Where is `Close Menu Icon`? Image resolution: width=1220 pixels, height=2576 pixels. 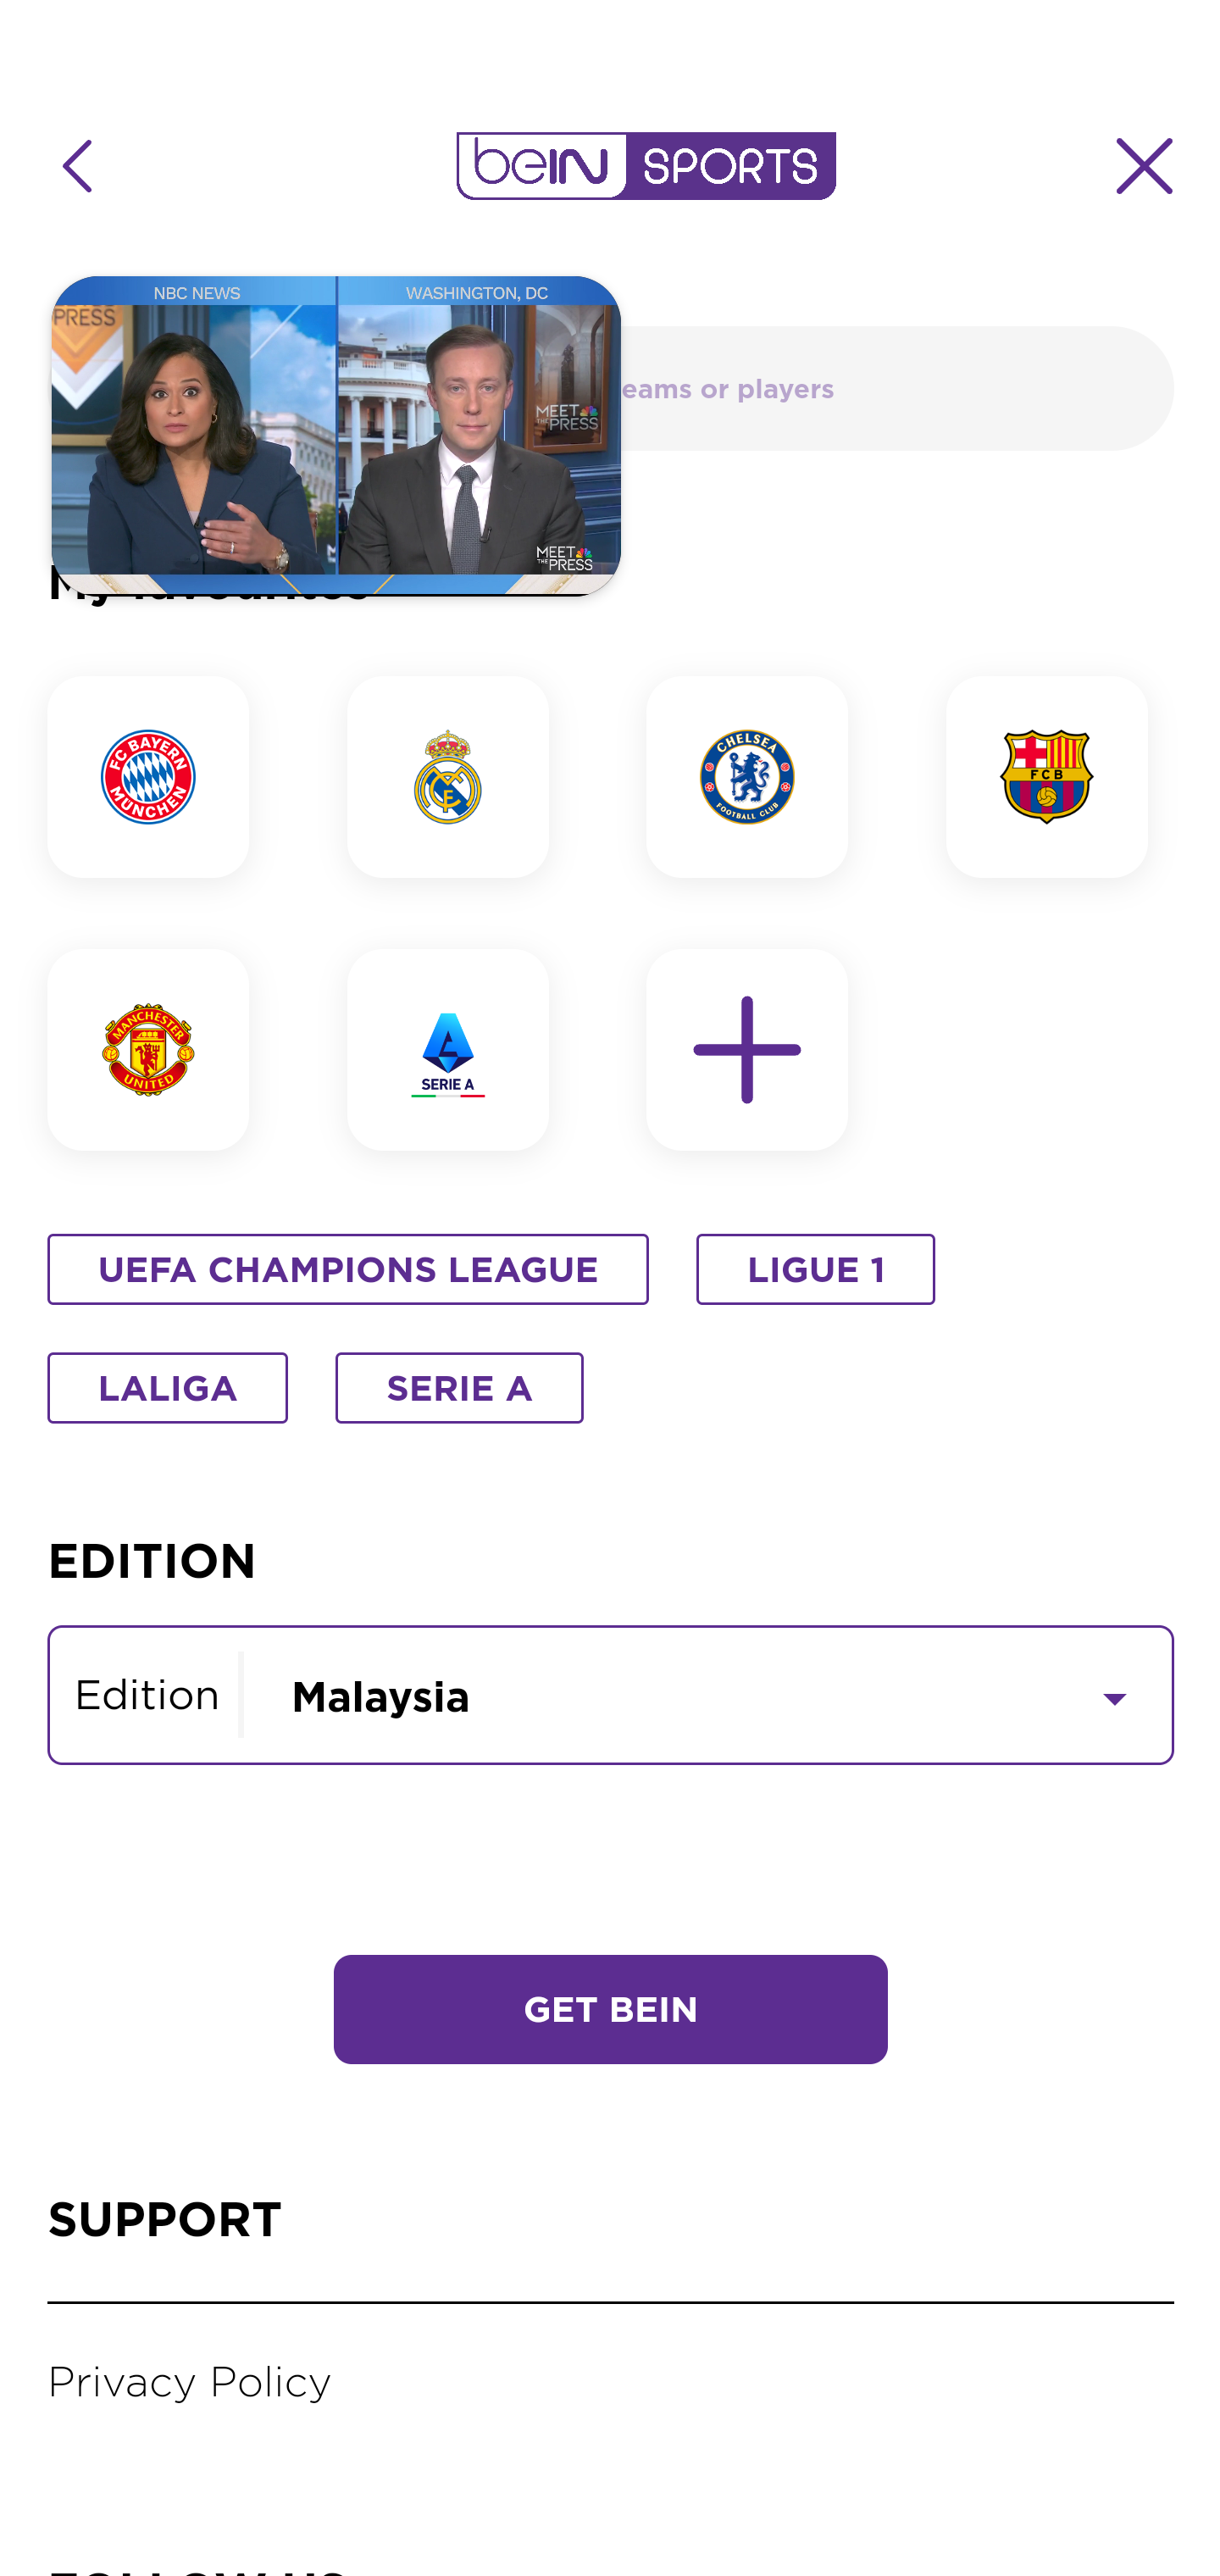
Close Menu Icon is located at coordinates (1145, 166).